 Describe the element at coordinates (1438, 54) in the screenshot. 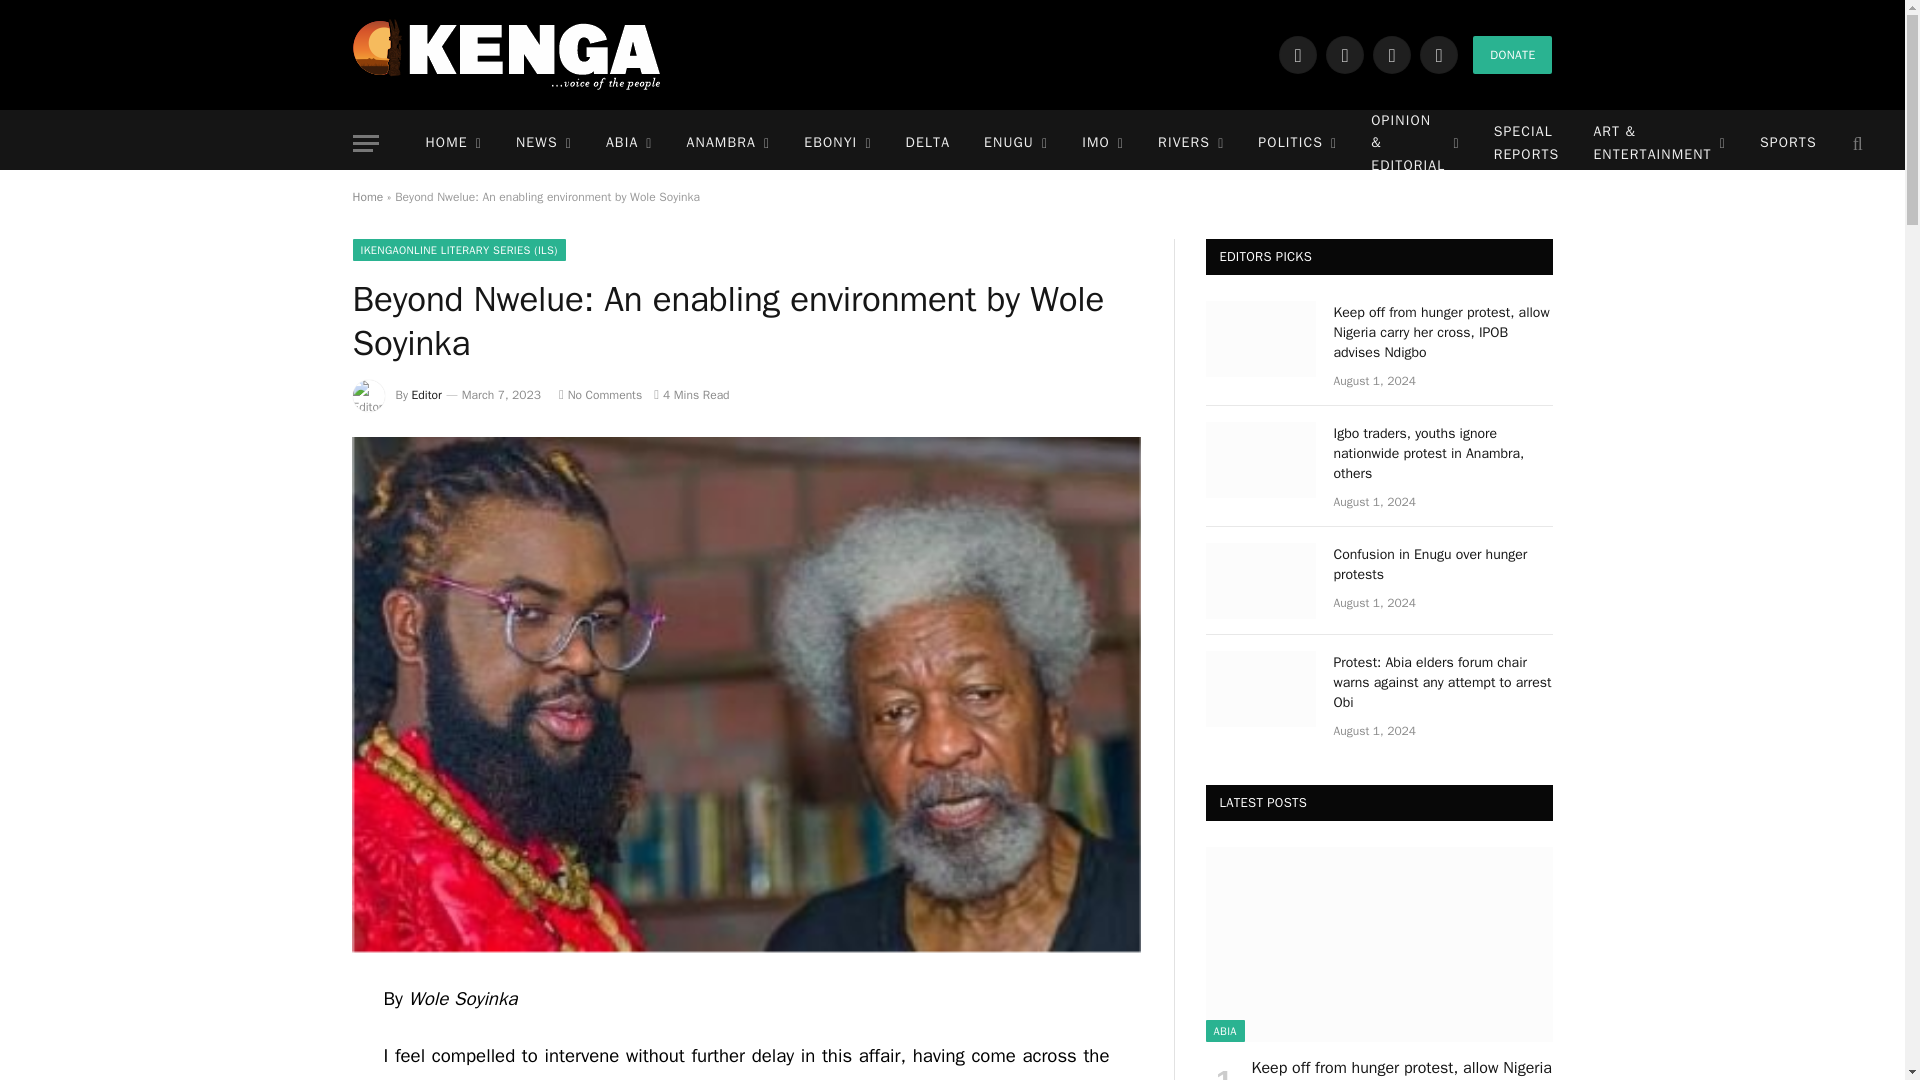

I see `YouTube` at that location.